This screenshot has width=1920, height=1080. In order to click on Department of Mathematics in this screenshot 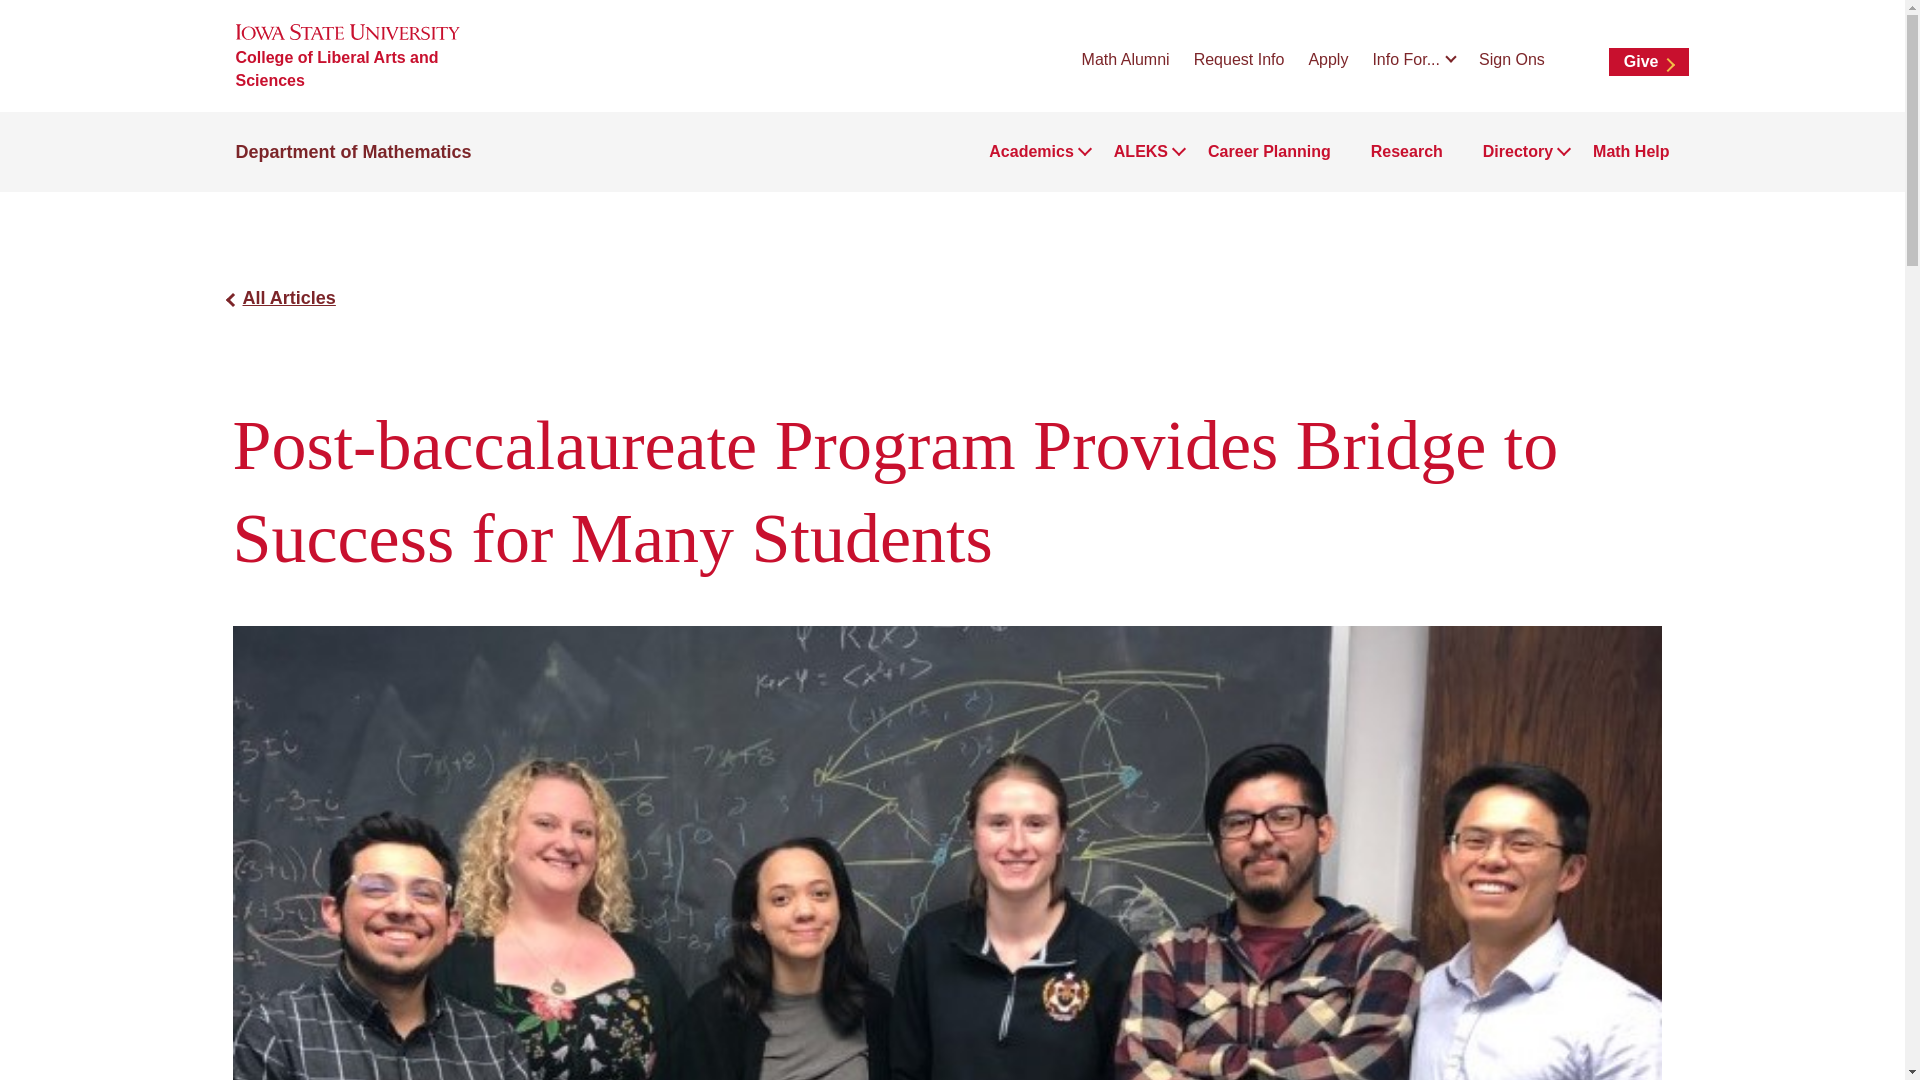, I will do `click(354, 152)`.